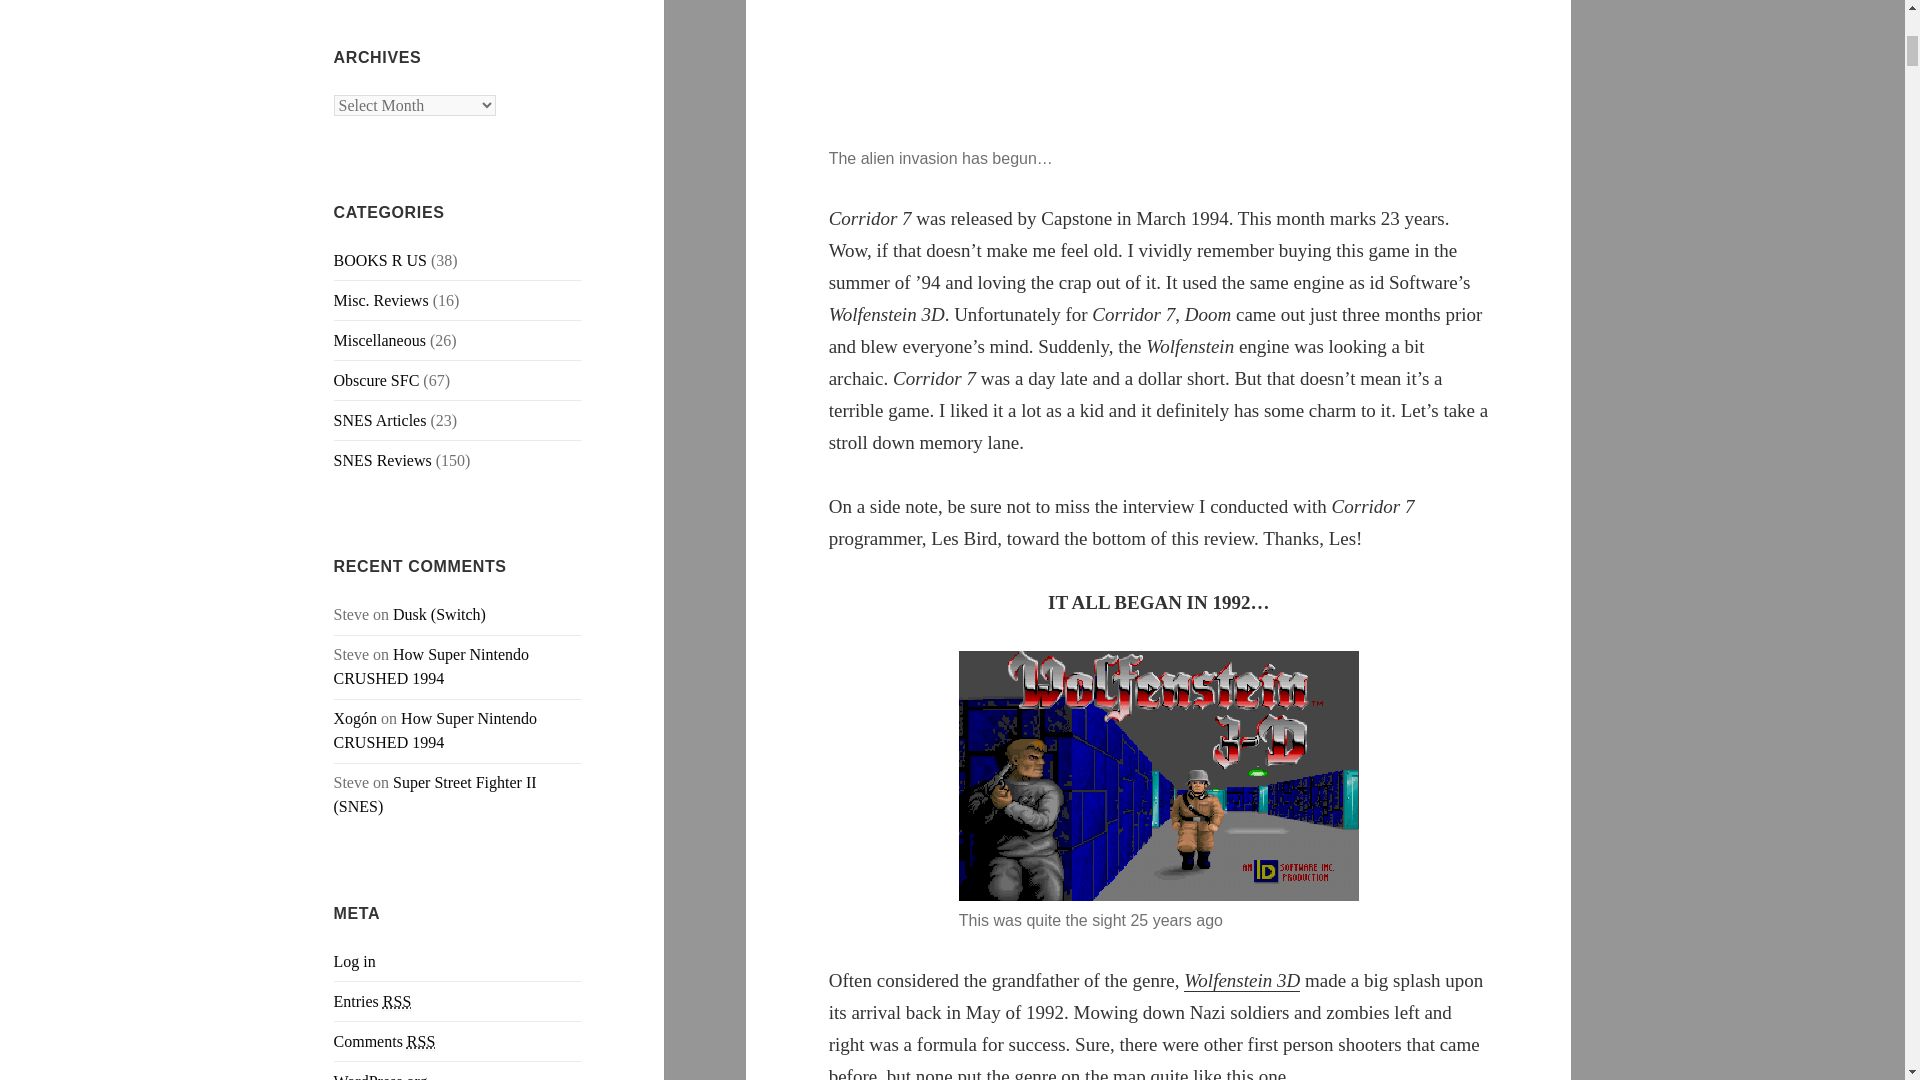  I want to click on Obscure SFC, so click(377, 380).